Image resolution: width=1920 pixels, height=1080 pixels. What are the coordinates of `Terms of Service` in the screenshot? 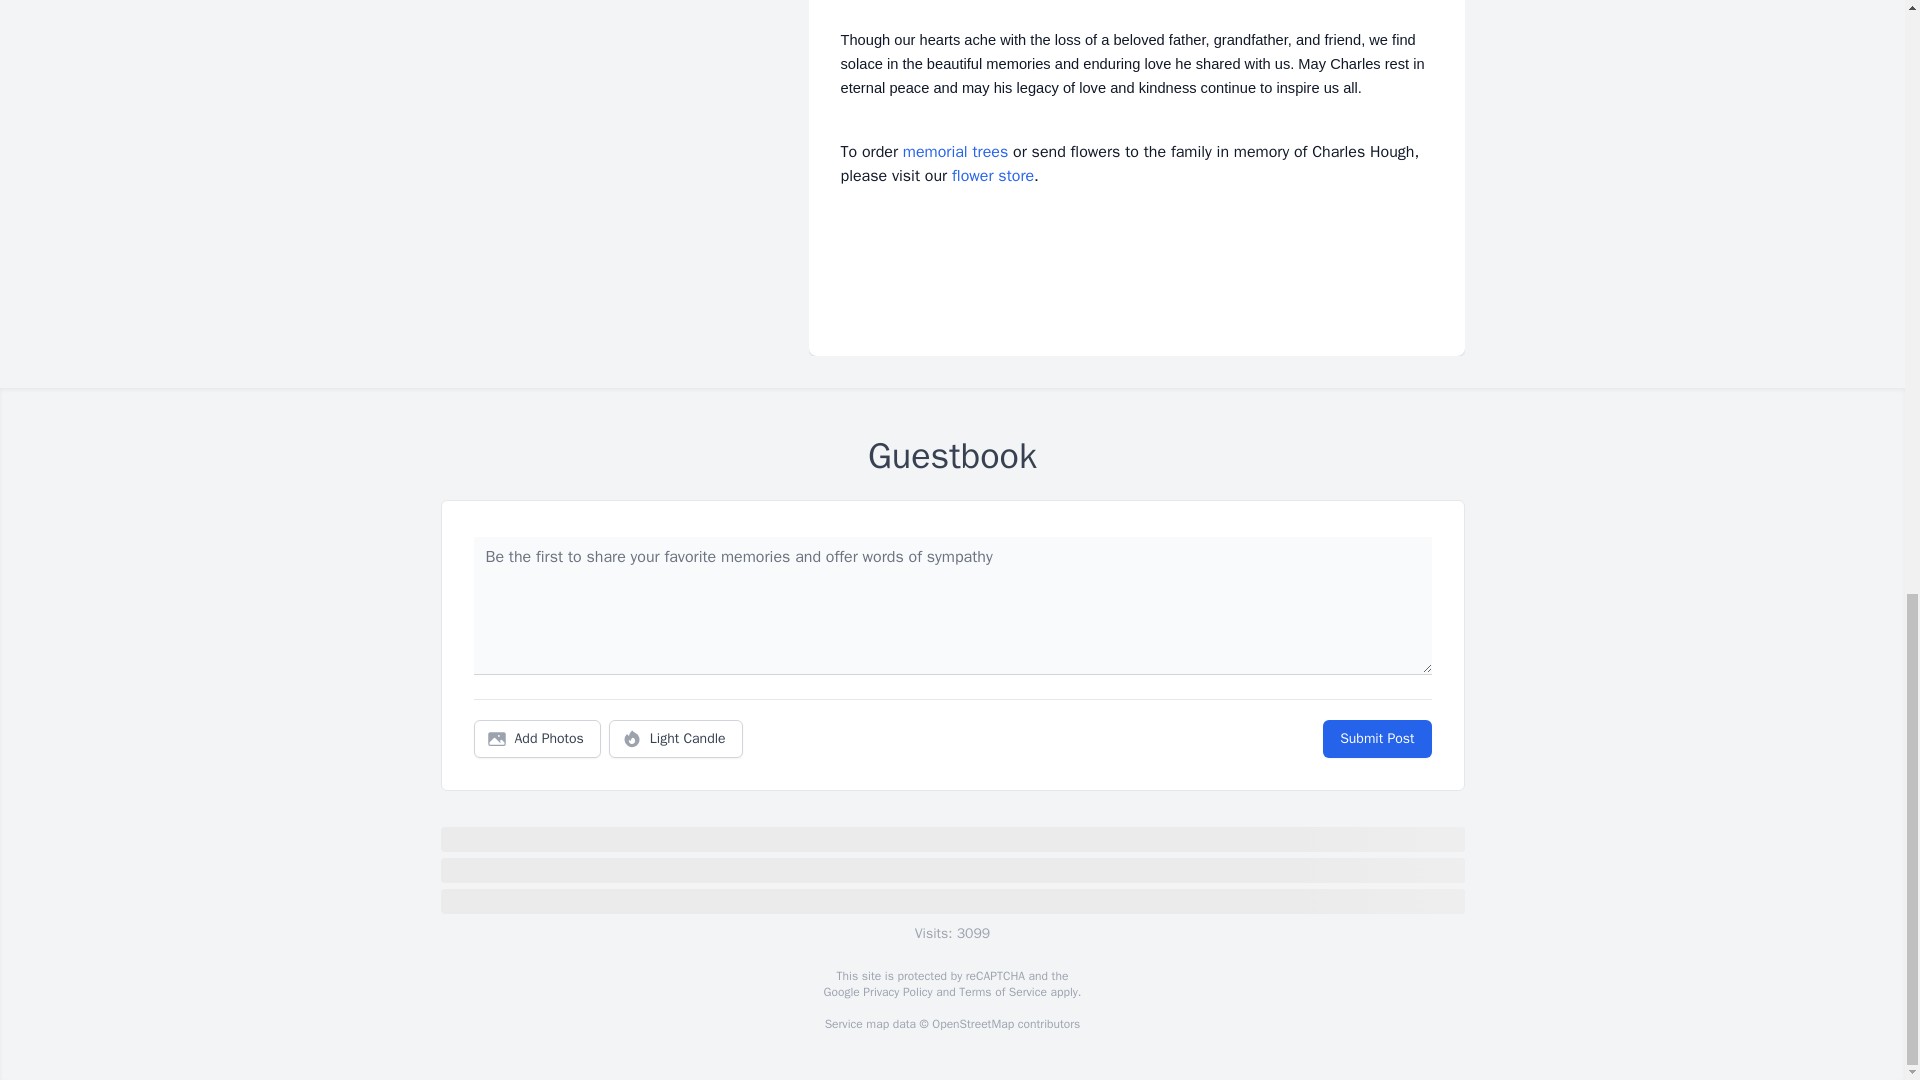 It's located at (1002, 992).